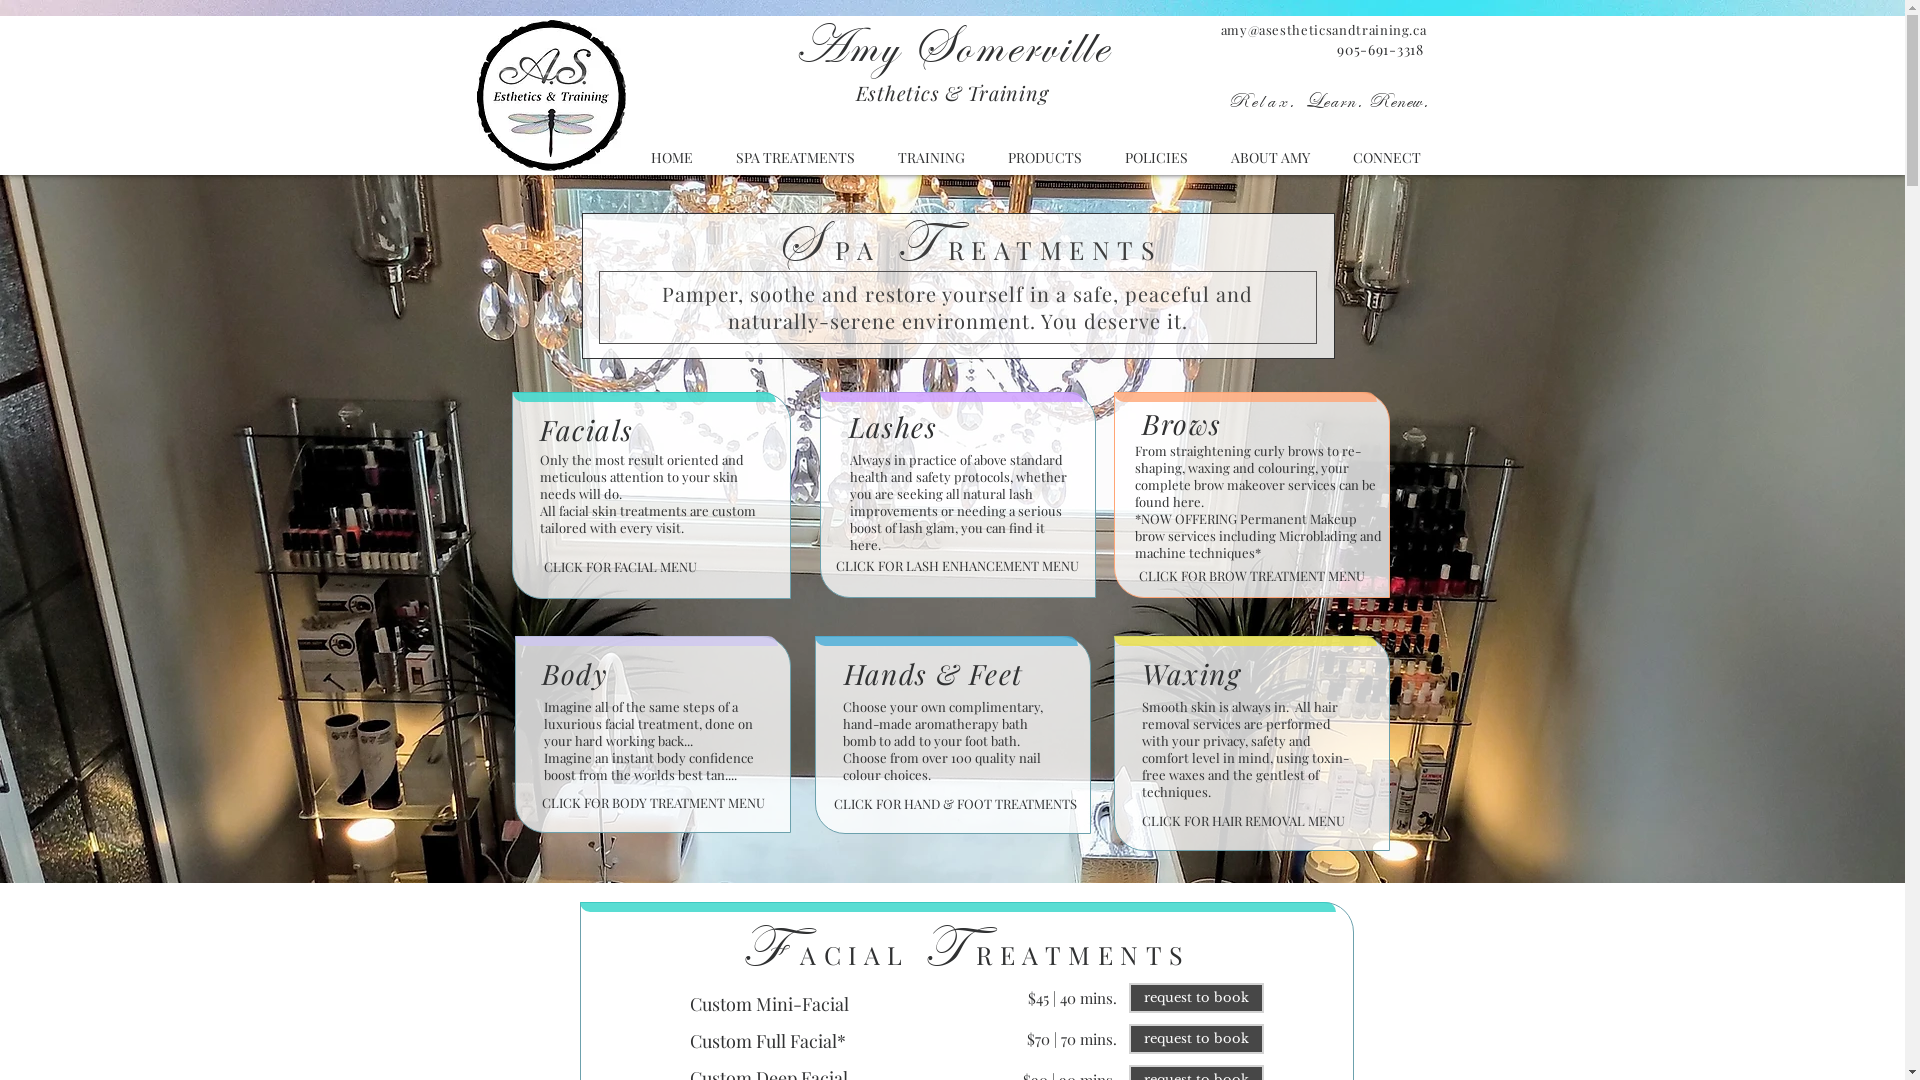 This screenshot has height=1080, width=1920. Describe the element at coordinates (992, 566) in the screenshot. I see `LASH ENHANCEMENT MENU` at that location.